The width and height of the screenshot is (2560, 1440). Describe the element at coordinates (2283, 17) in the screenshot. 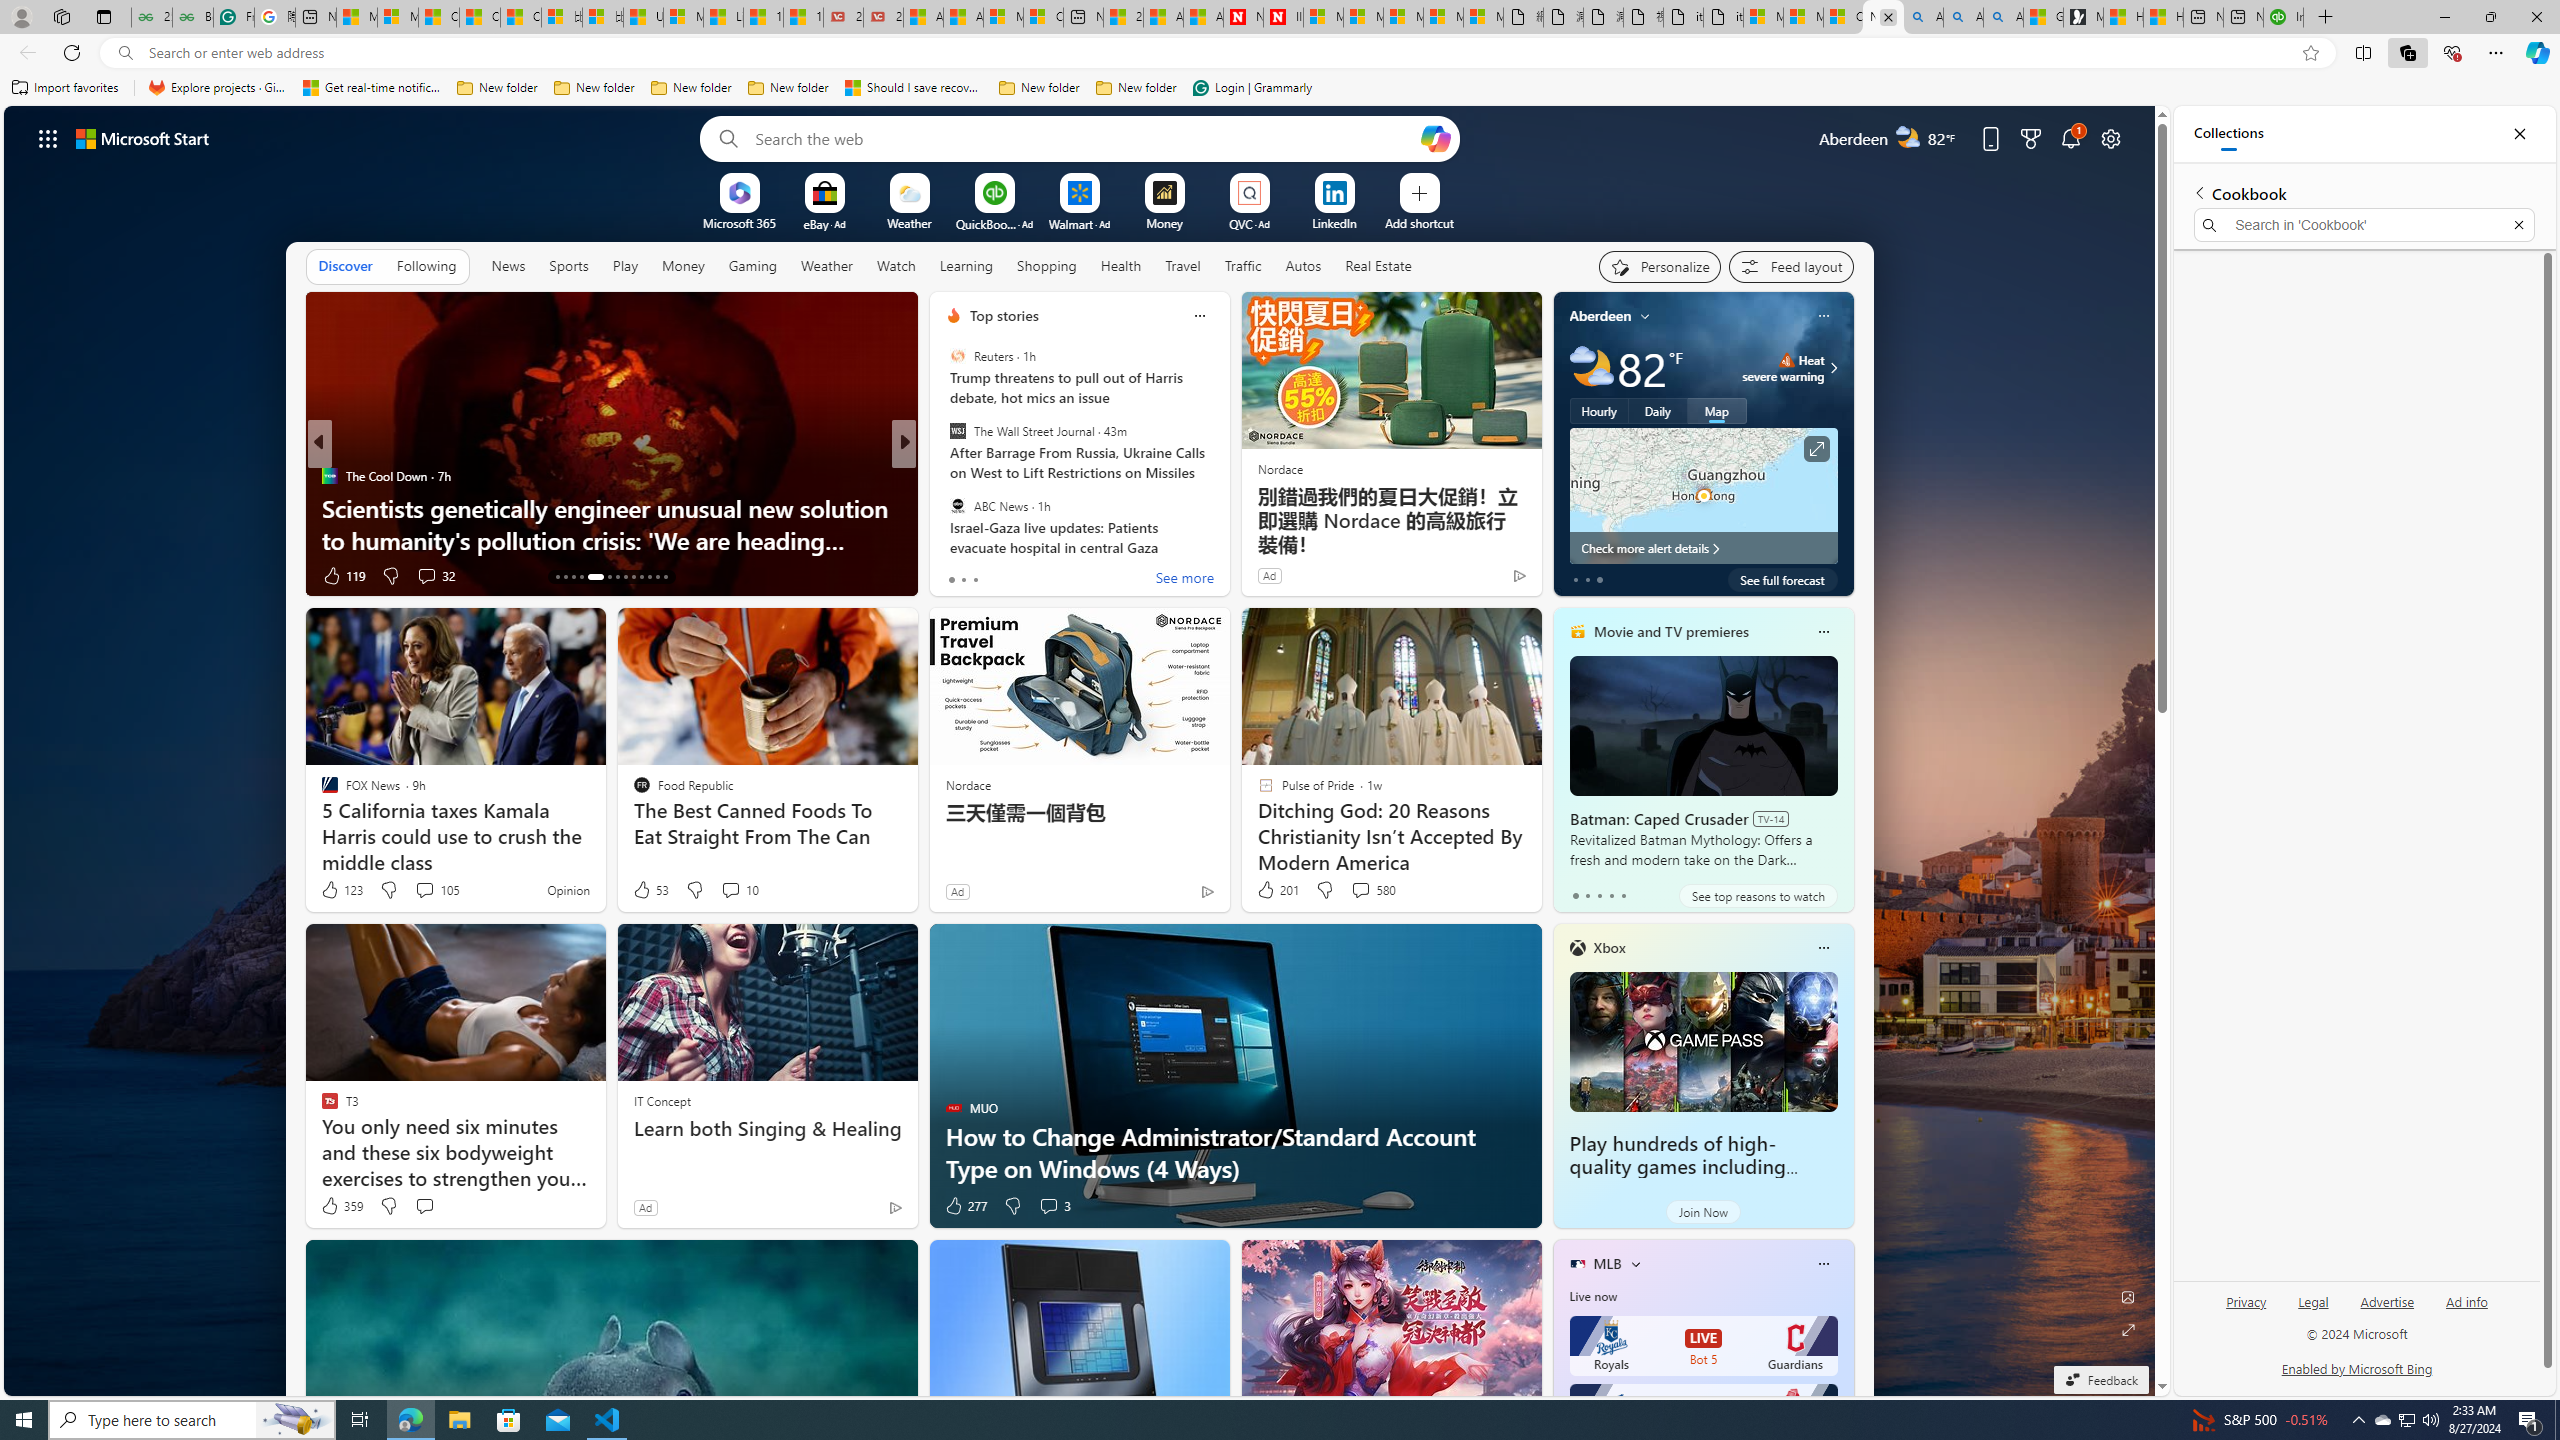

I see `Intuit QuickBooks Online - Quickbooks` at that location.